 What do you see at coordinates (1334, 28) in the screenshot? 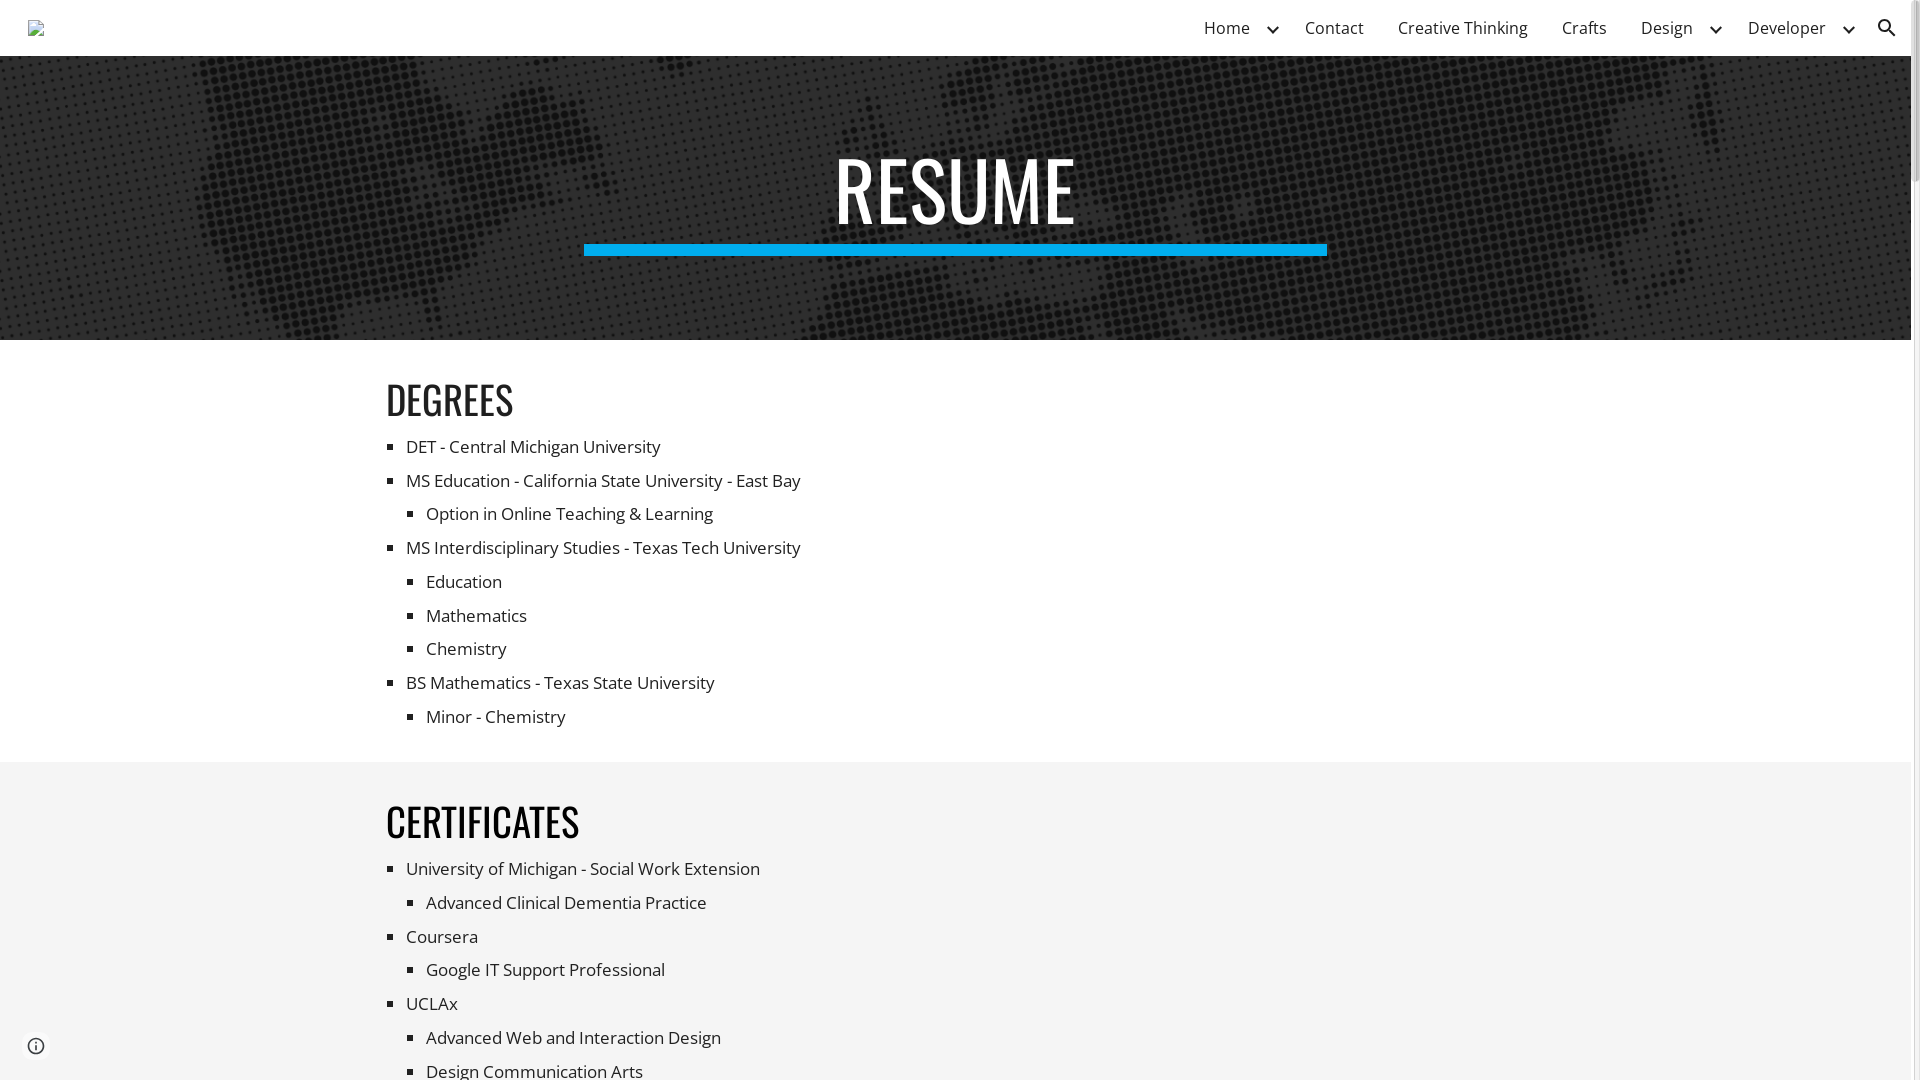
I see `Contact` at bounding box center [1334, 28].